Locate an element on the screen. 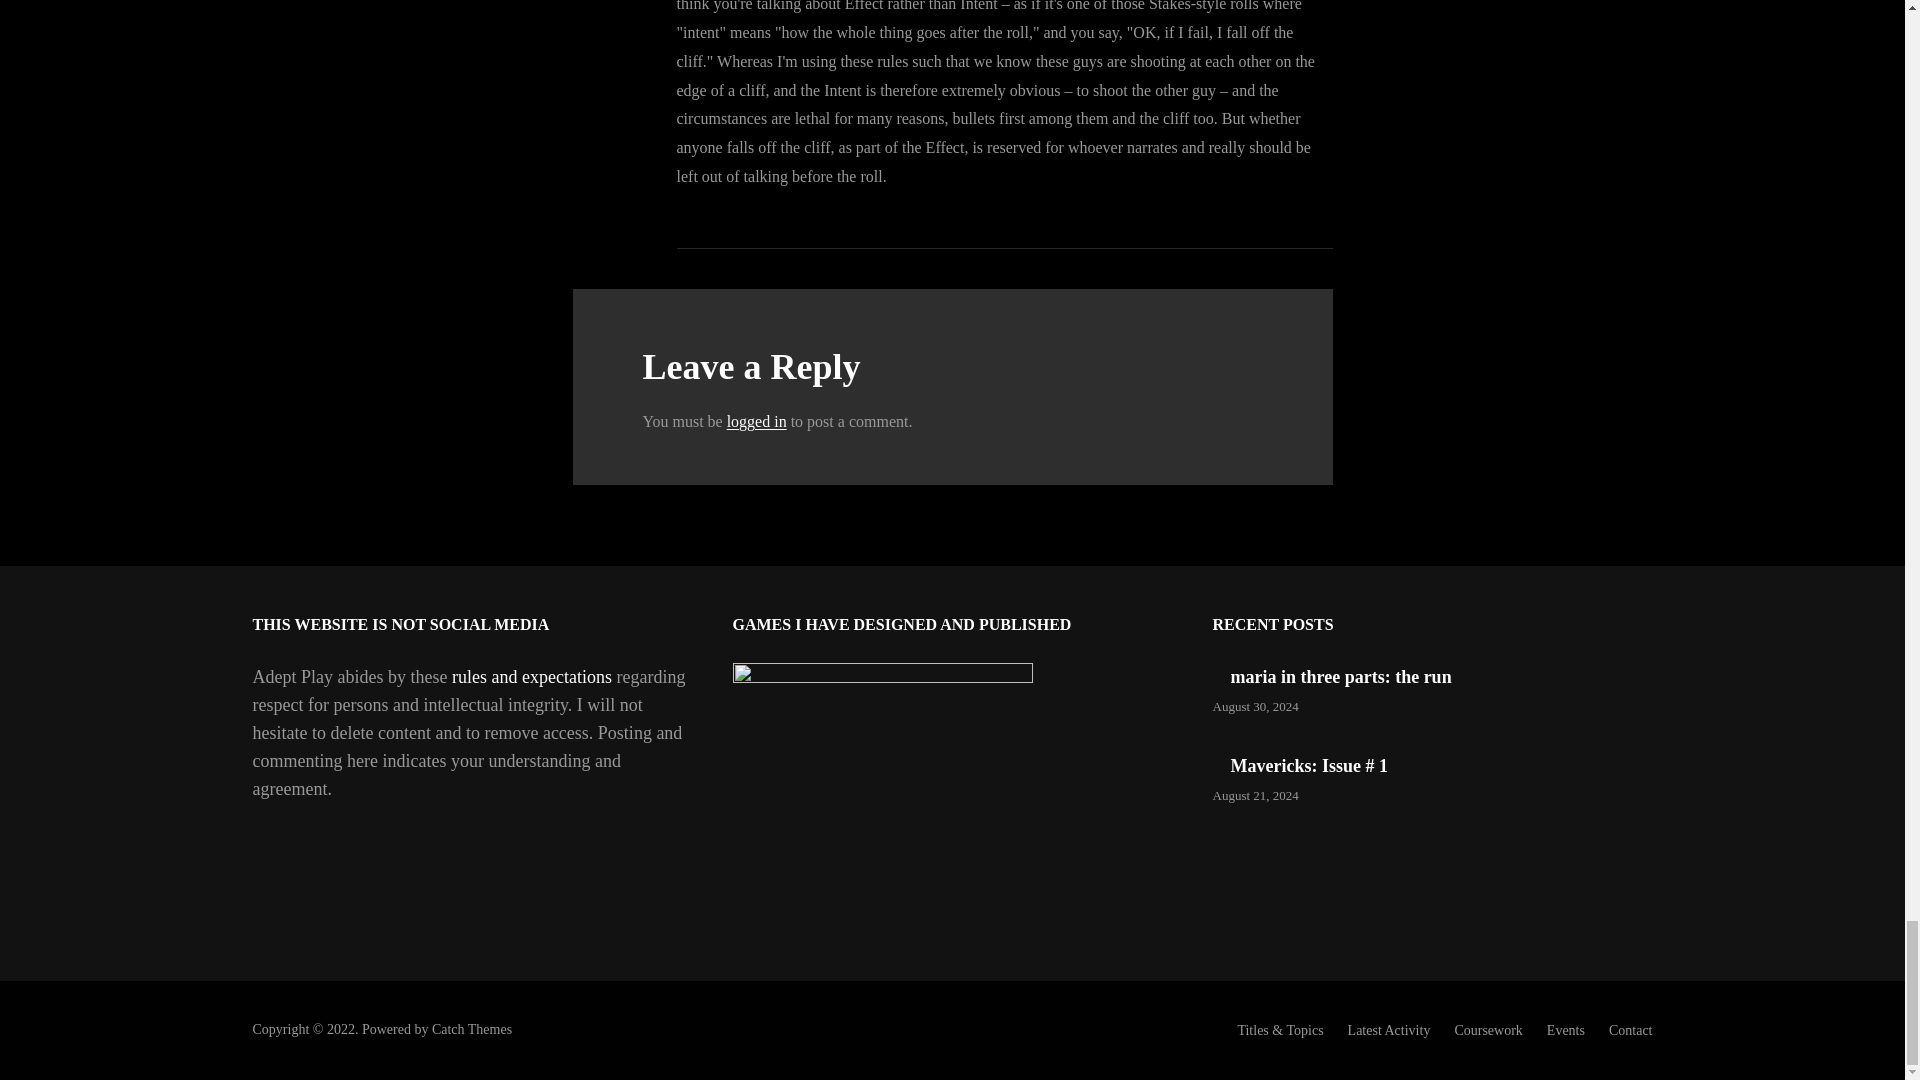 The height and width of the screenshot is (1080, 1920). Catch Themes is located at coordinates (472, 1028).